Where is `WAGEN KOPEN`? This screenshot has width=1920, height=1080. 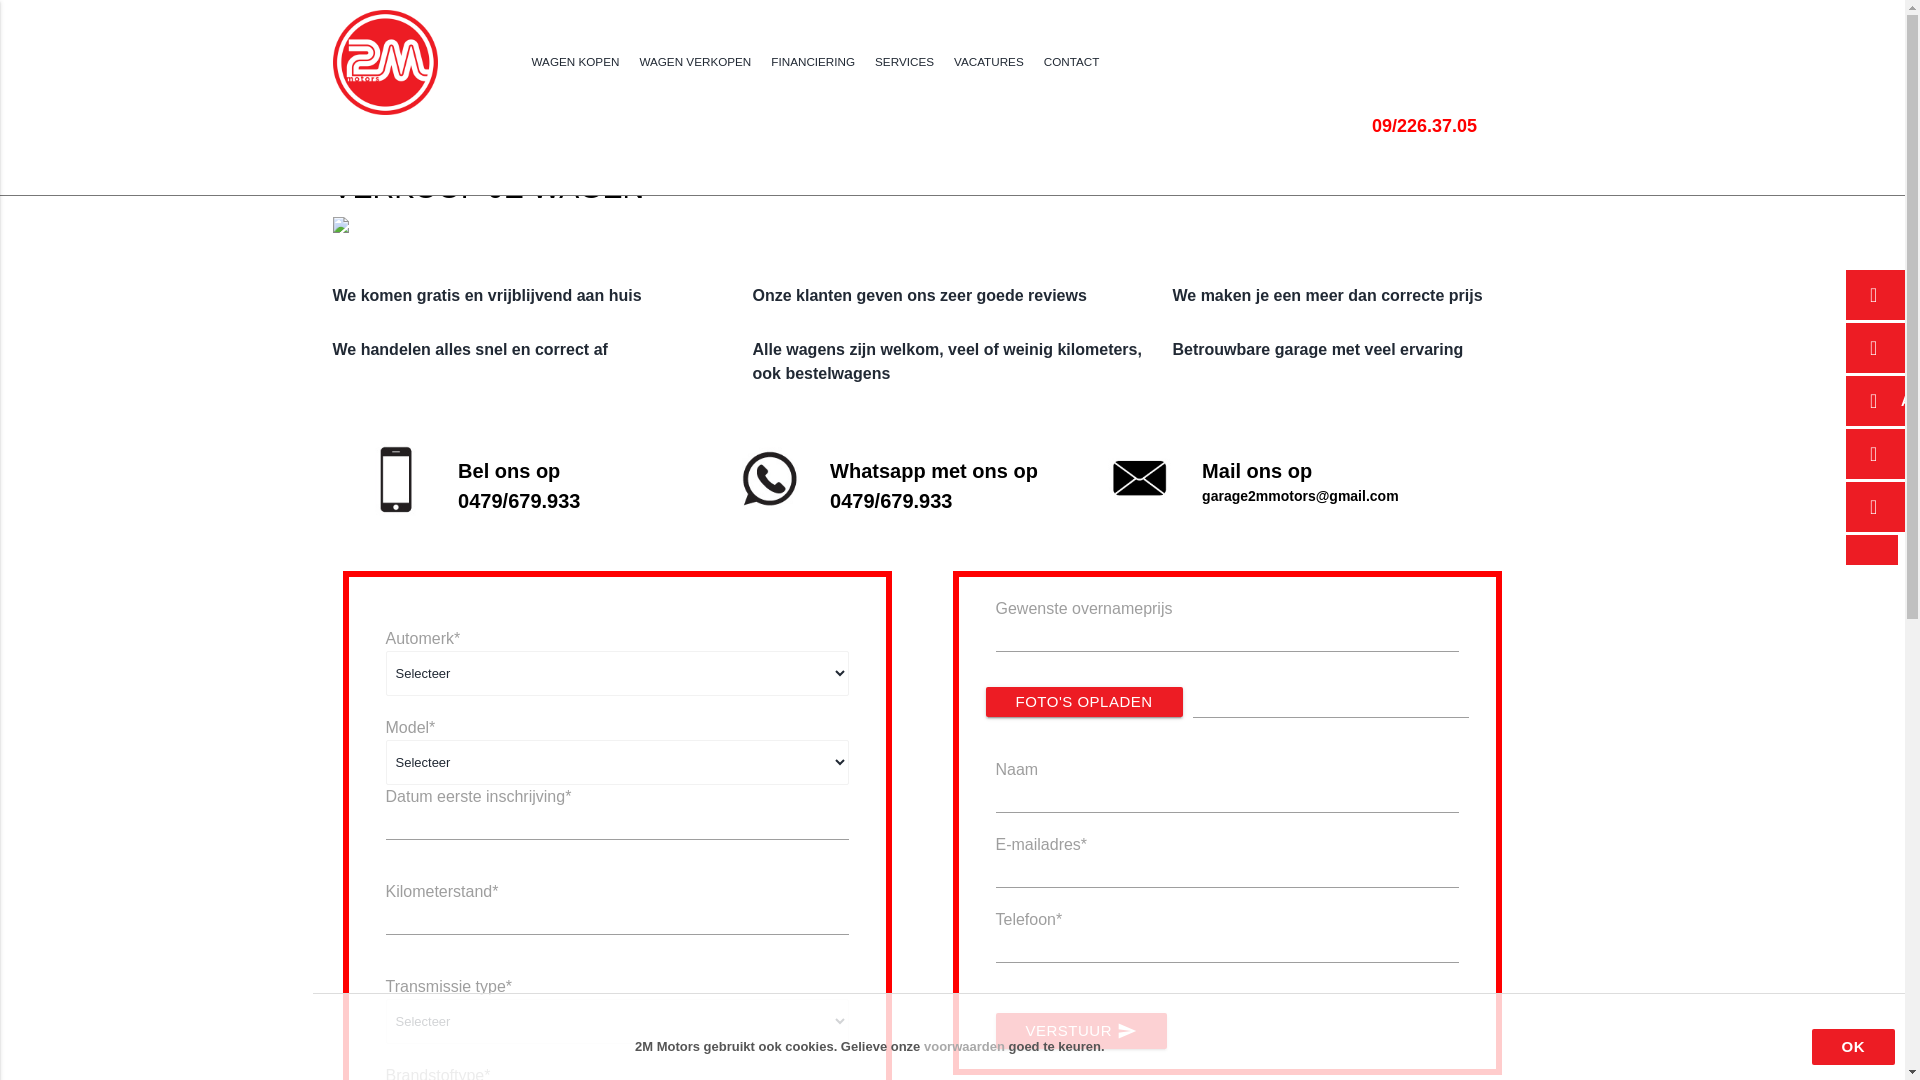
WAGEN KOPEN is located at coordinates (576, 62).